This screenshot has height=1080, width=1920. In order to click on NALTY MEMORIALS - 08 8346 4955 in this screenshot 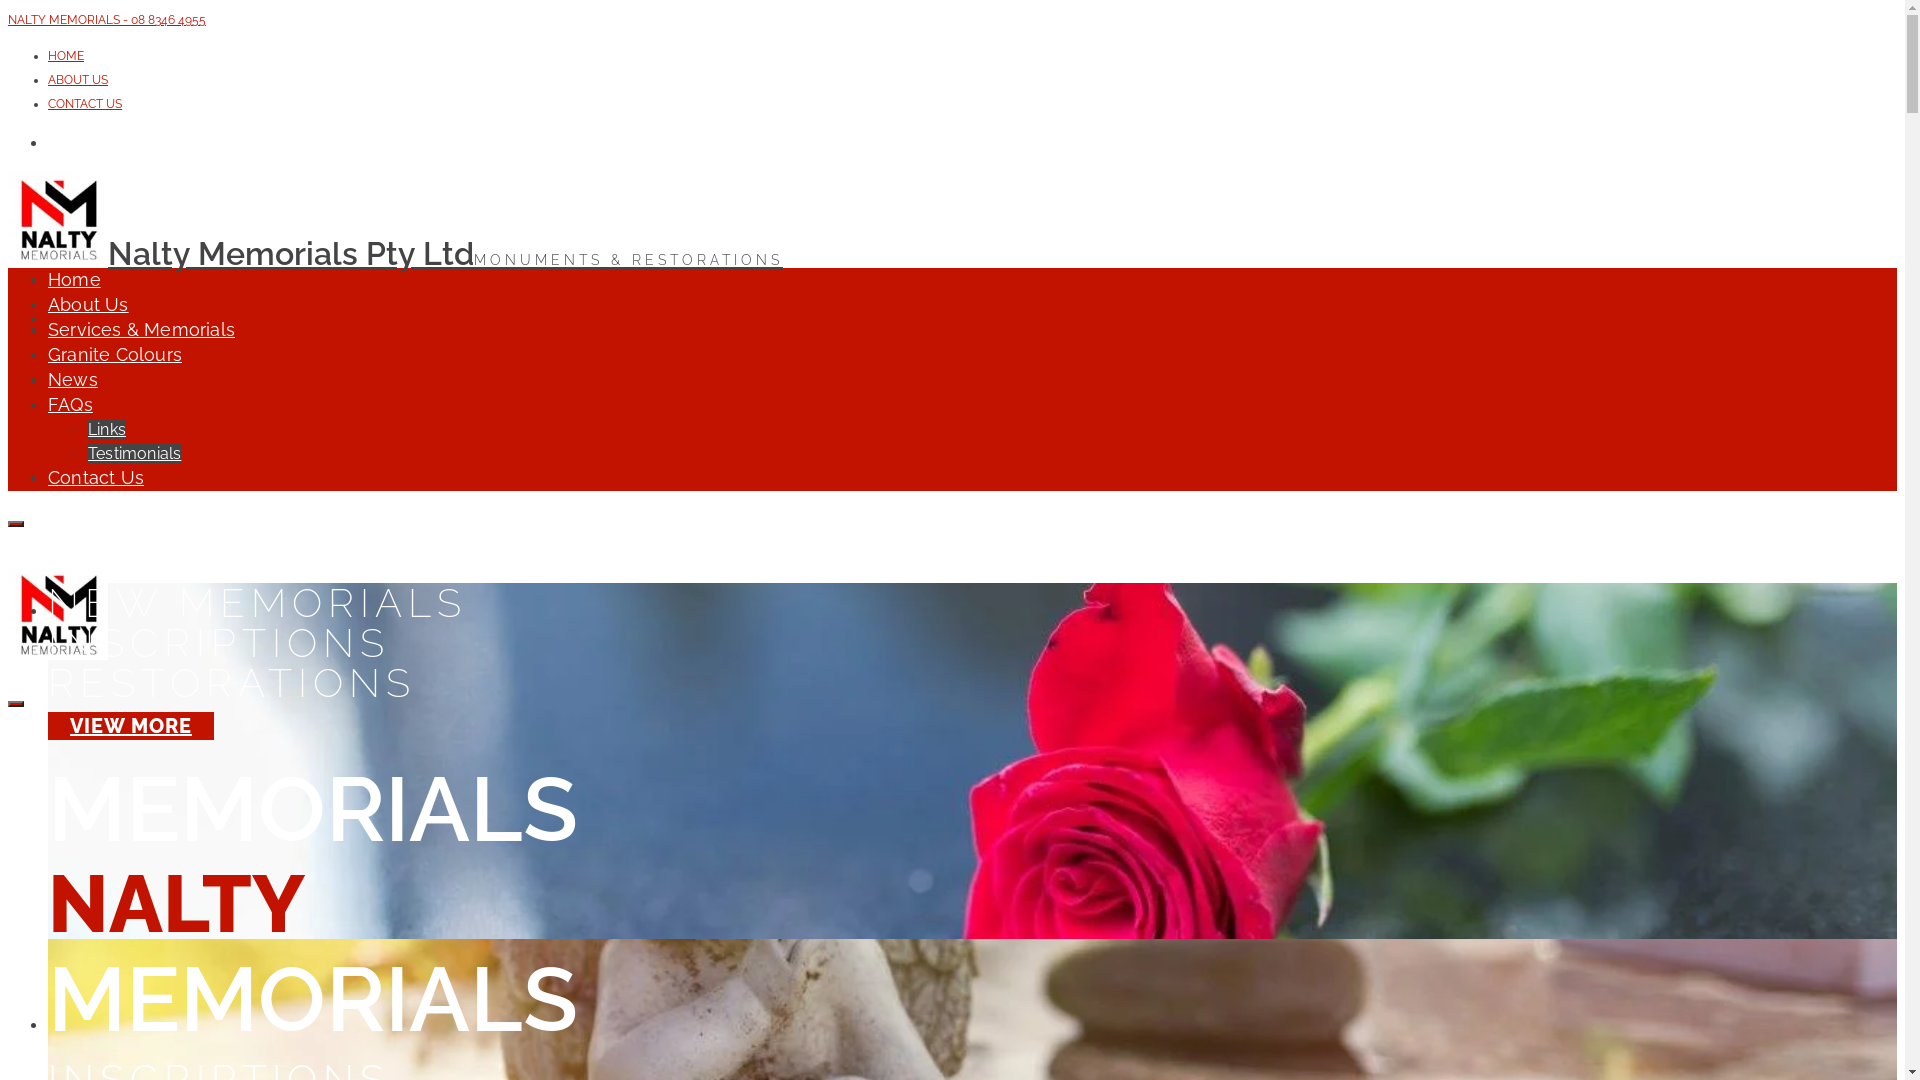, I will do `click(107, 20)`.